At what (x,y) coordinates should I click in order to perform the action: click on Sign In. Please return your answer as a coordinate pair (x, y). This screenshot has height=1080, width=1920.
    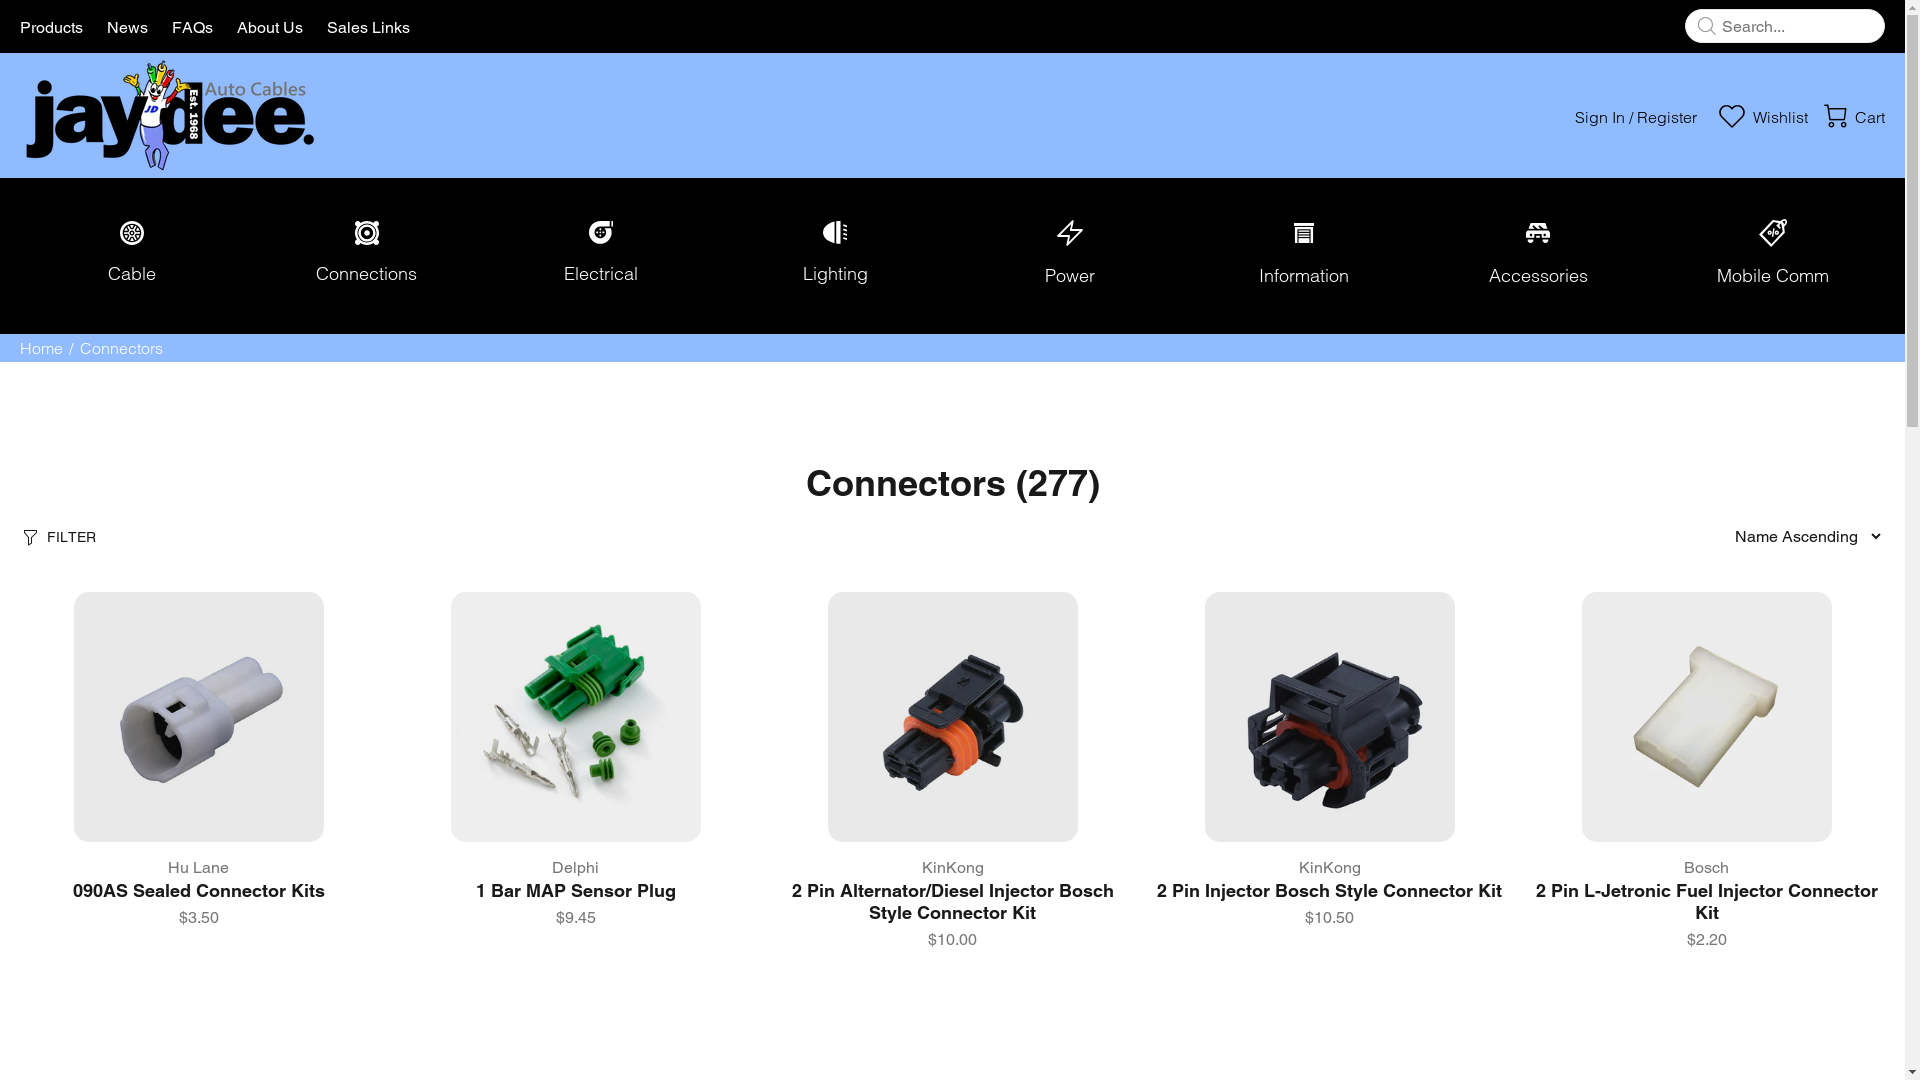
    Looking at the image, I should click on (1600, 117).